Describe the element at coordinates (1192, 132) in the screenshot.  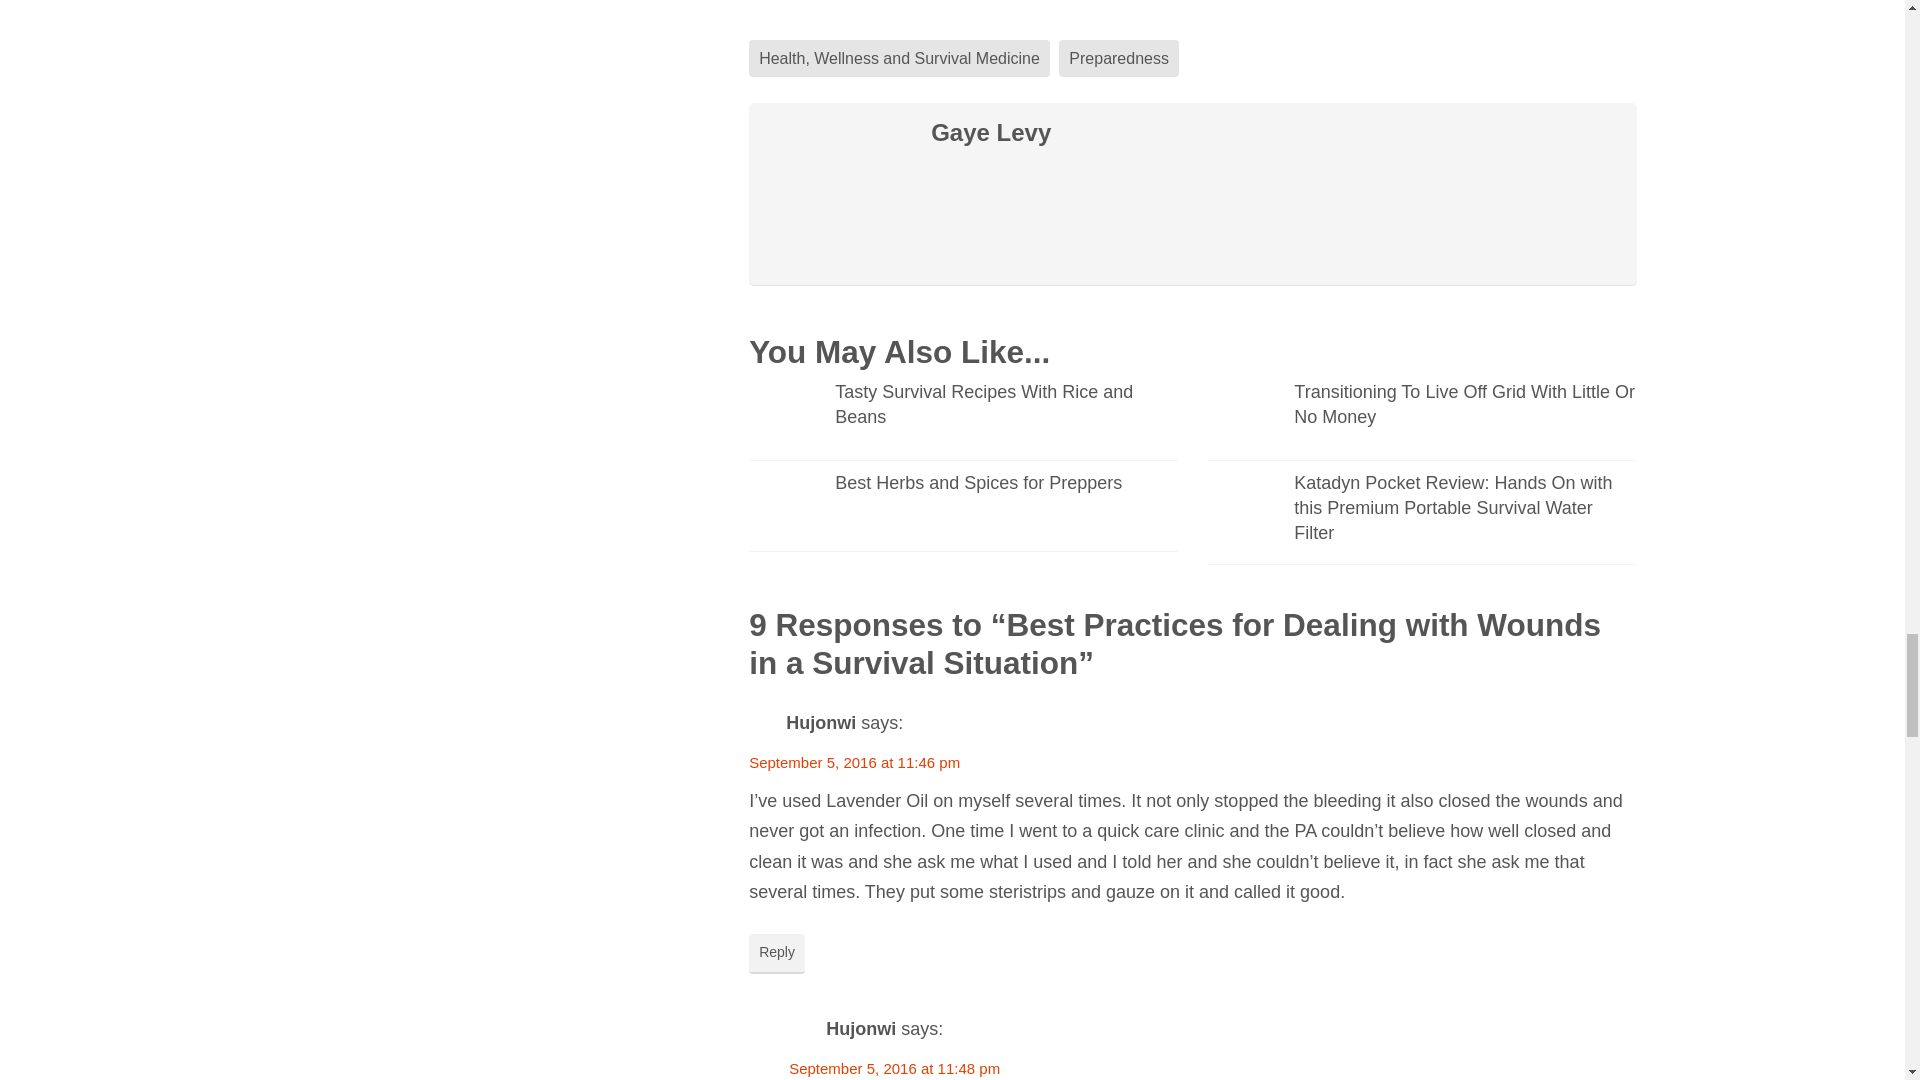
I see `Gaye Levy` at that location.